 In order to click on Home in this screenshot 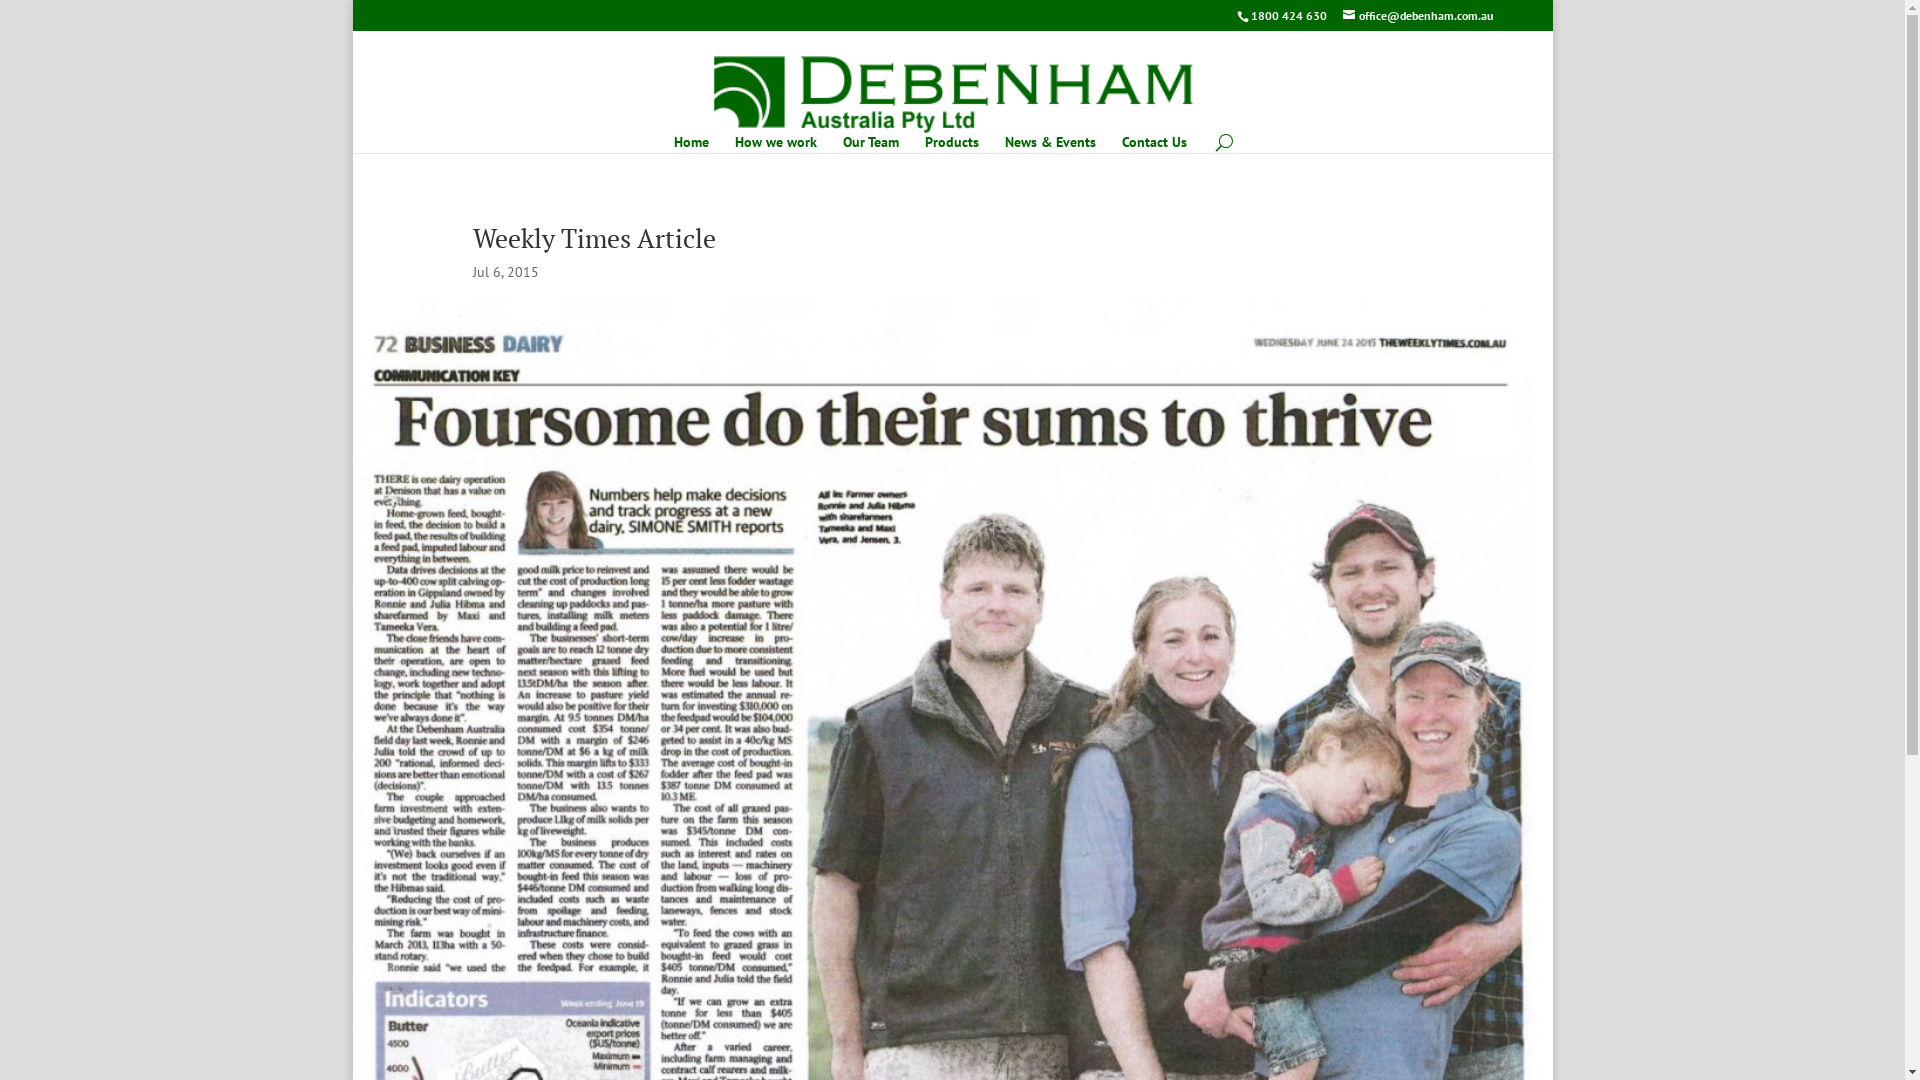, I will do `click(692, 156)`.